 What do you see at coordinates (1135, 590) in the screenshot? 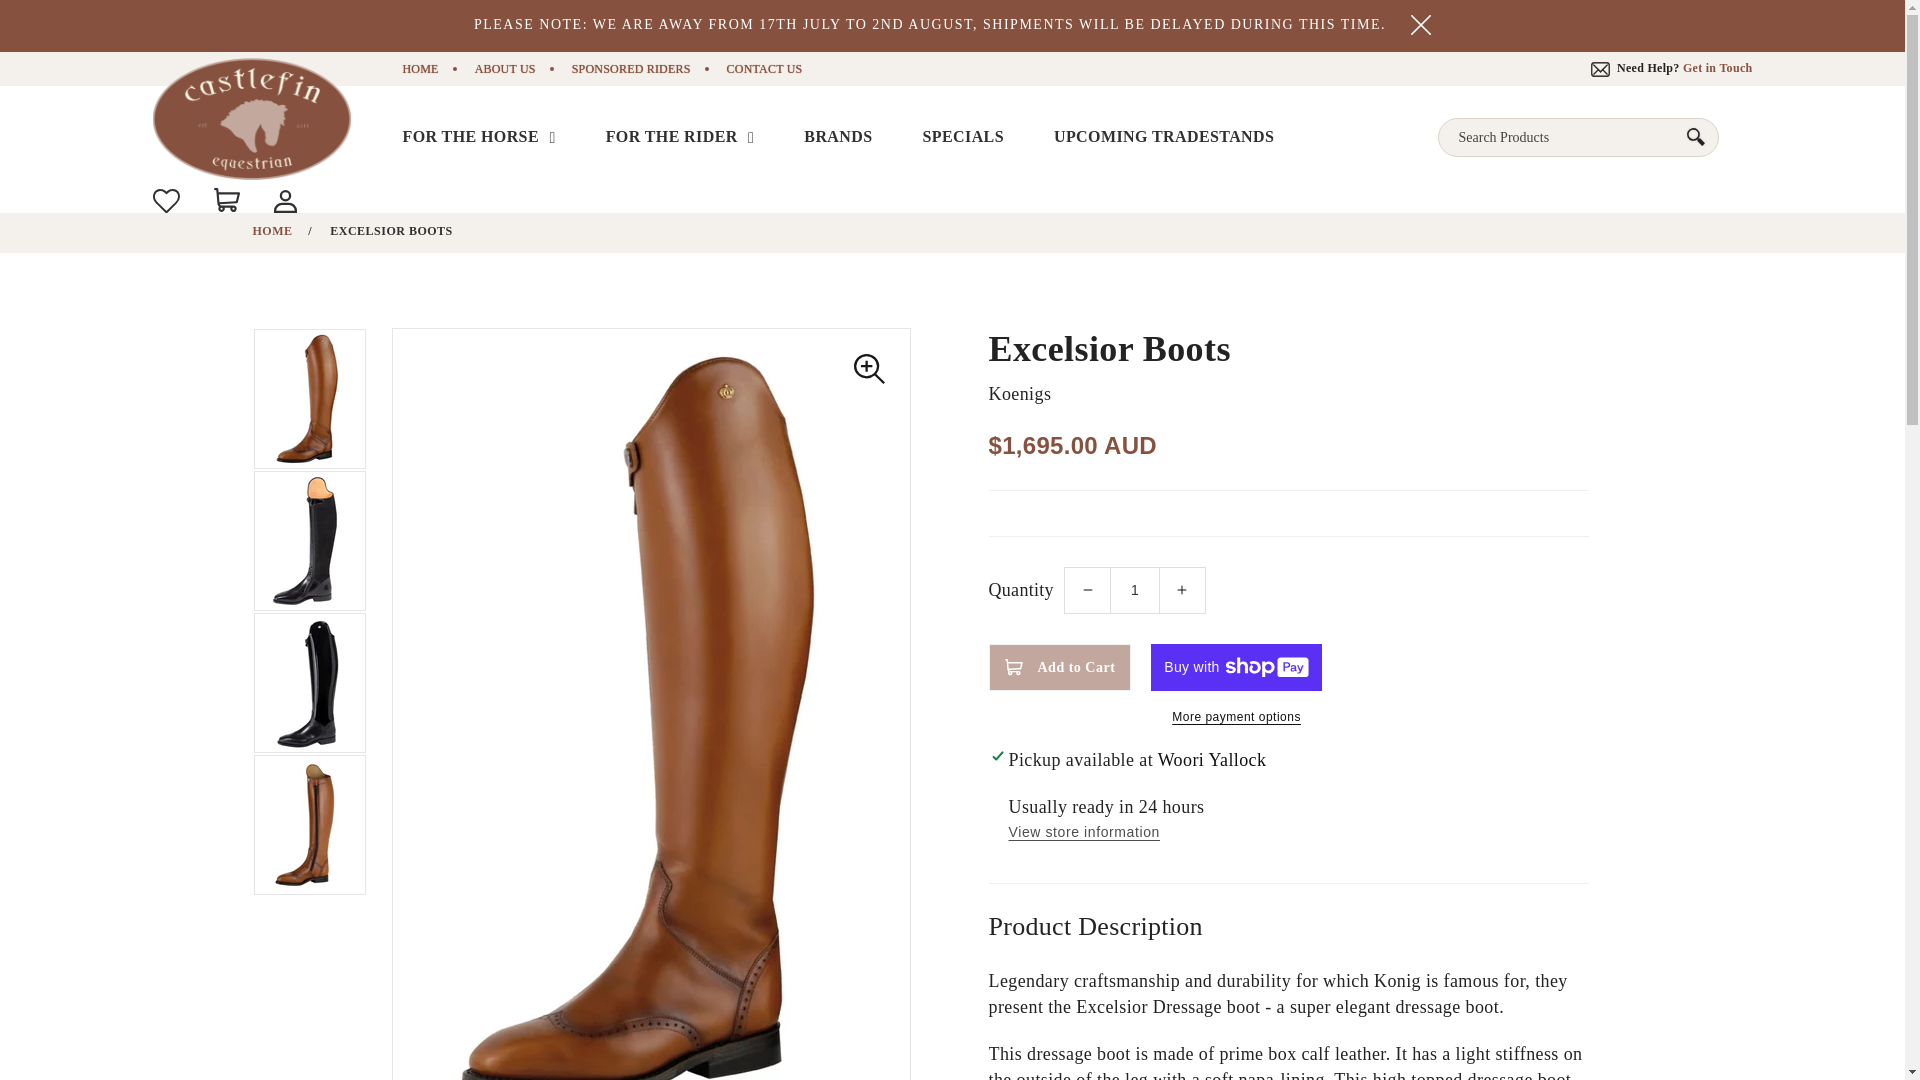
I see `1` at bounding box center [1135, 590].